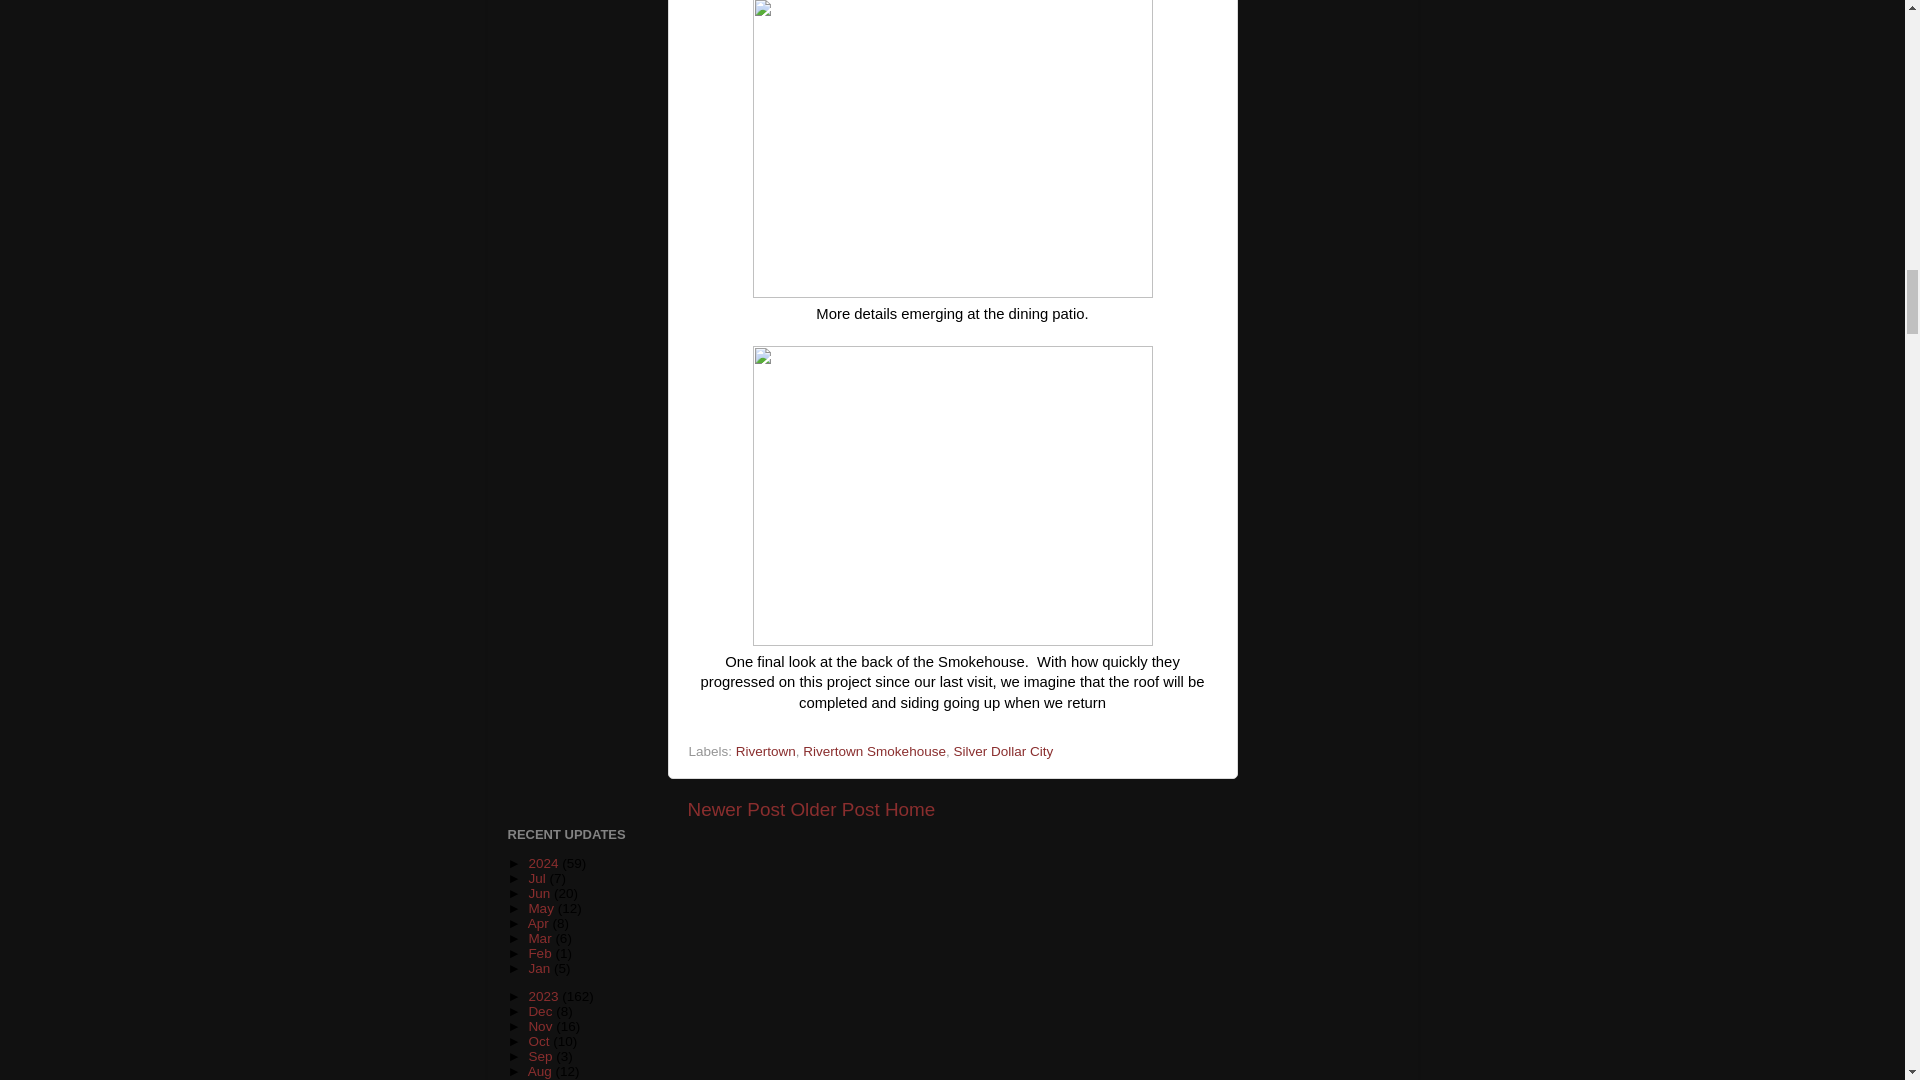  What do you see at coordinates (736, 809) in the screenshot?
I see `Newer Post` at bounding box center [736, 809].